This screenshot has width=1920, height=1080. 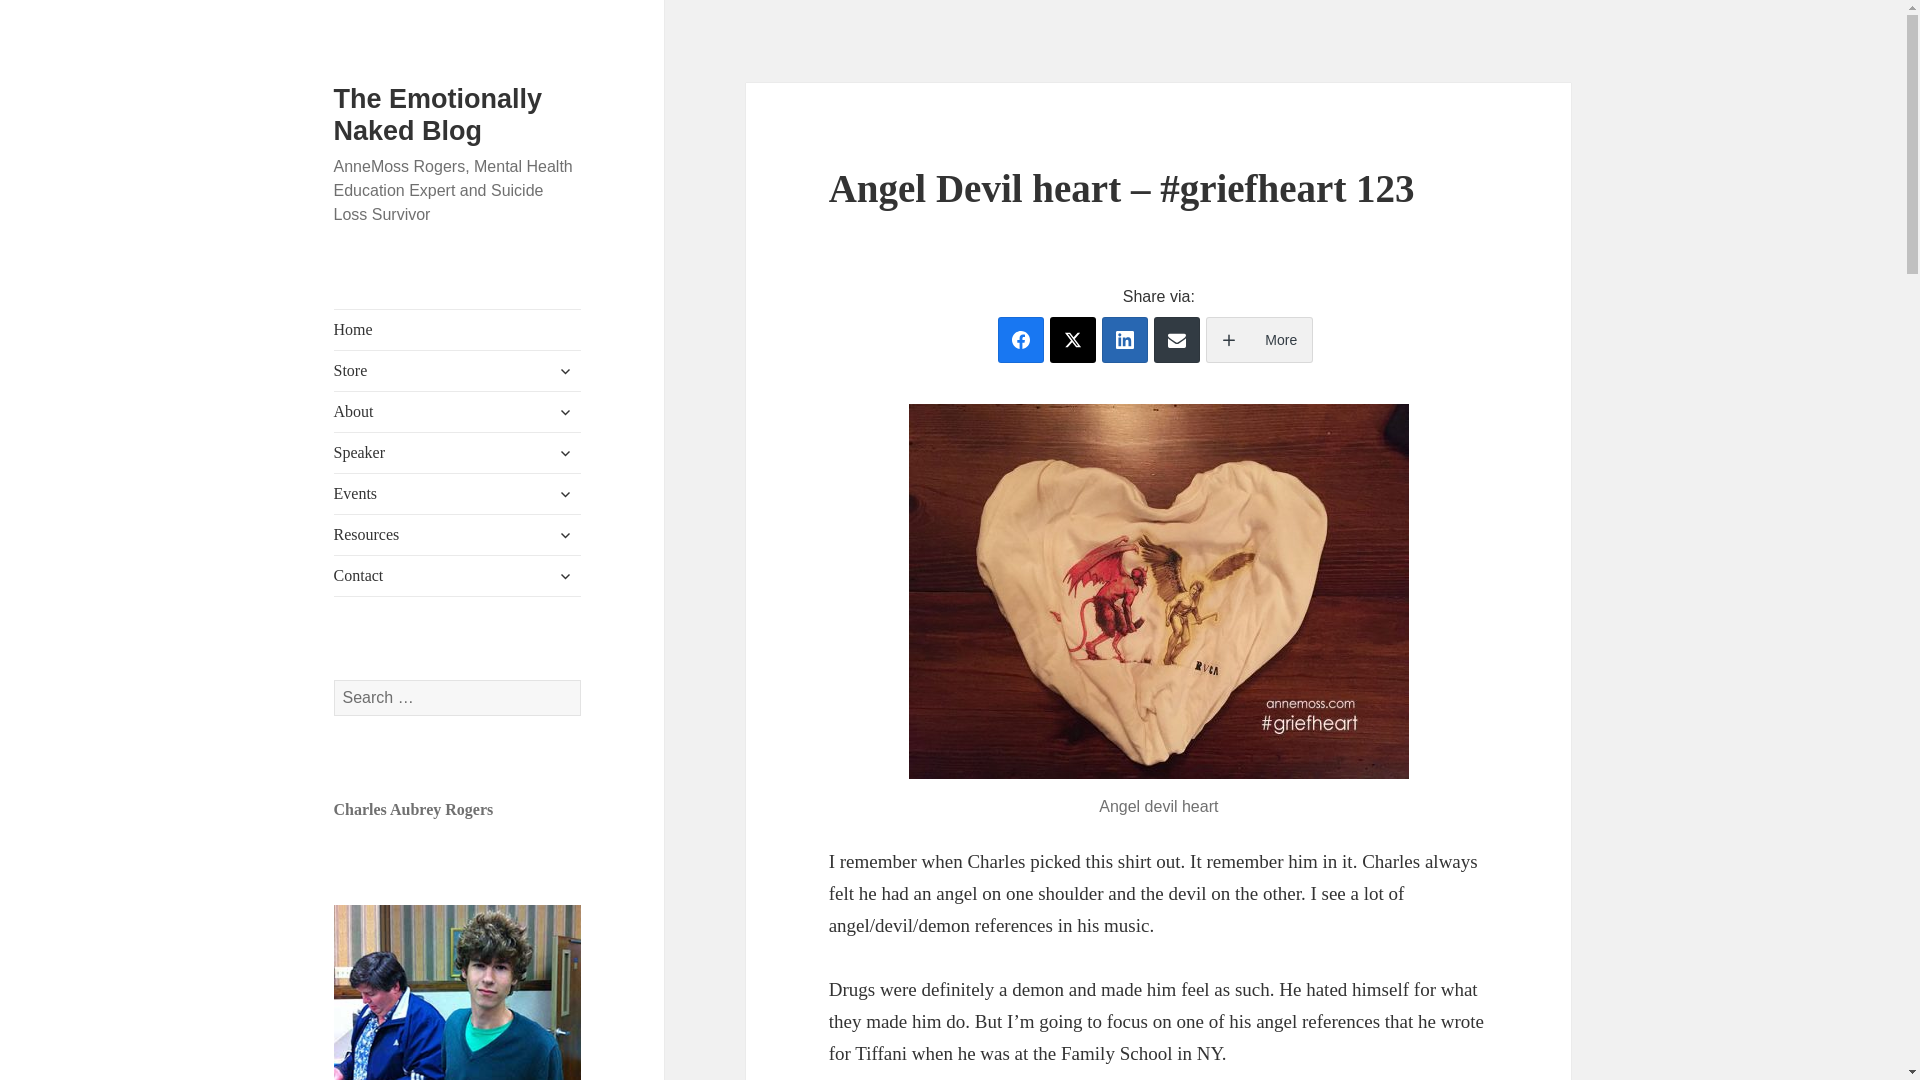 What do you see at coordinates (438, 114) in the screenshot?
I see `The Emotionally Naked Blog` at bounding box center [438, 114].